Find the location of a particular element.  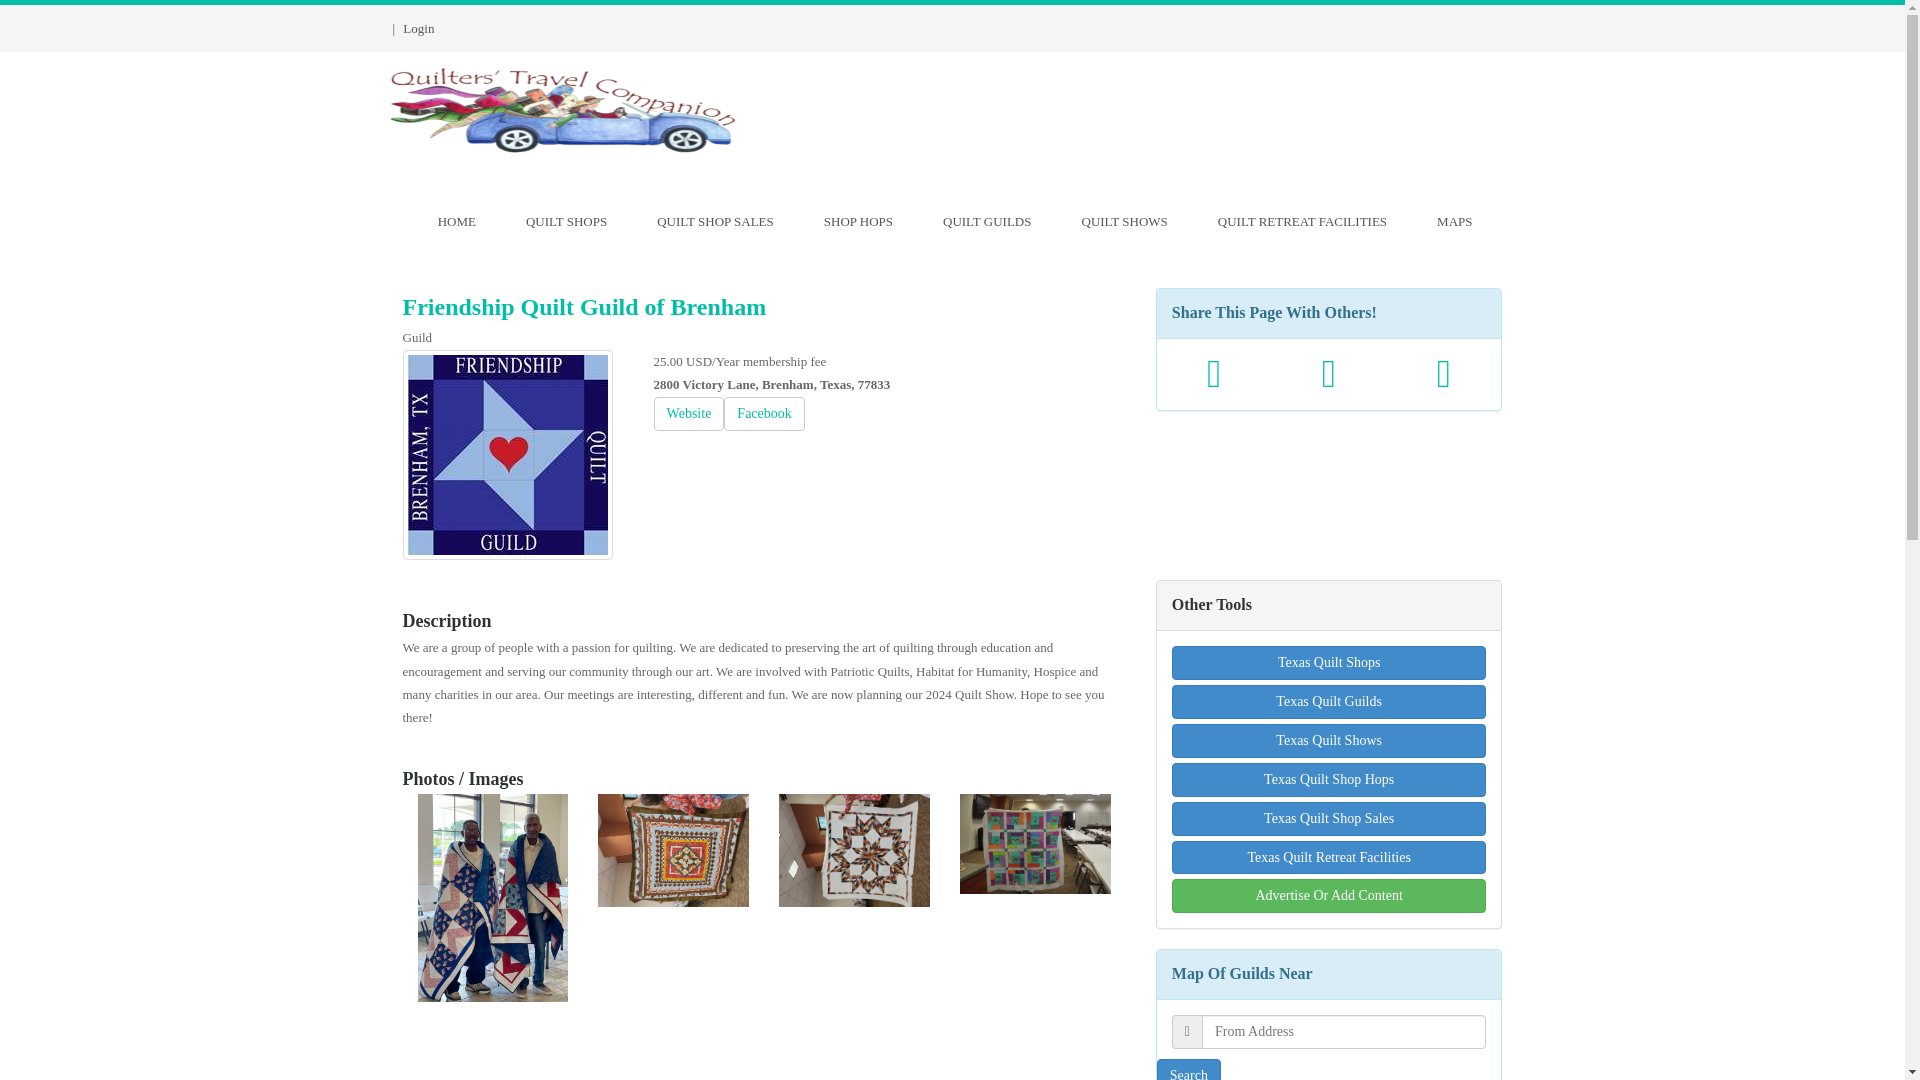

Friendship Quilt Guild of Brenham is located at coordinates (690, 414).